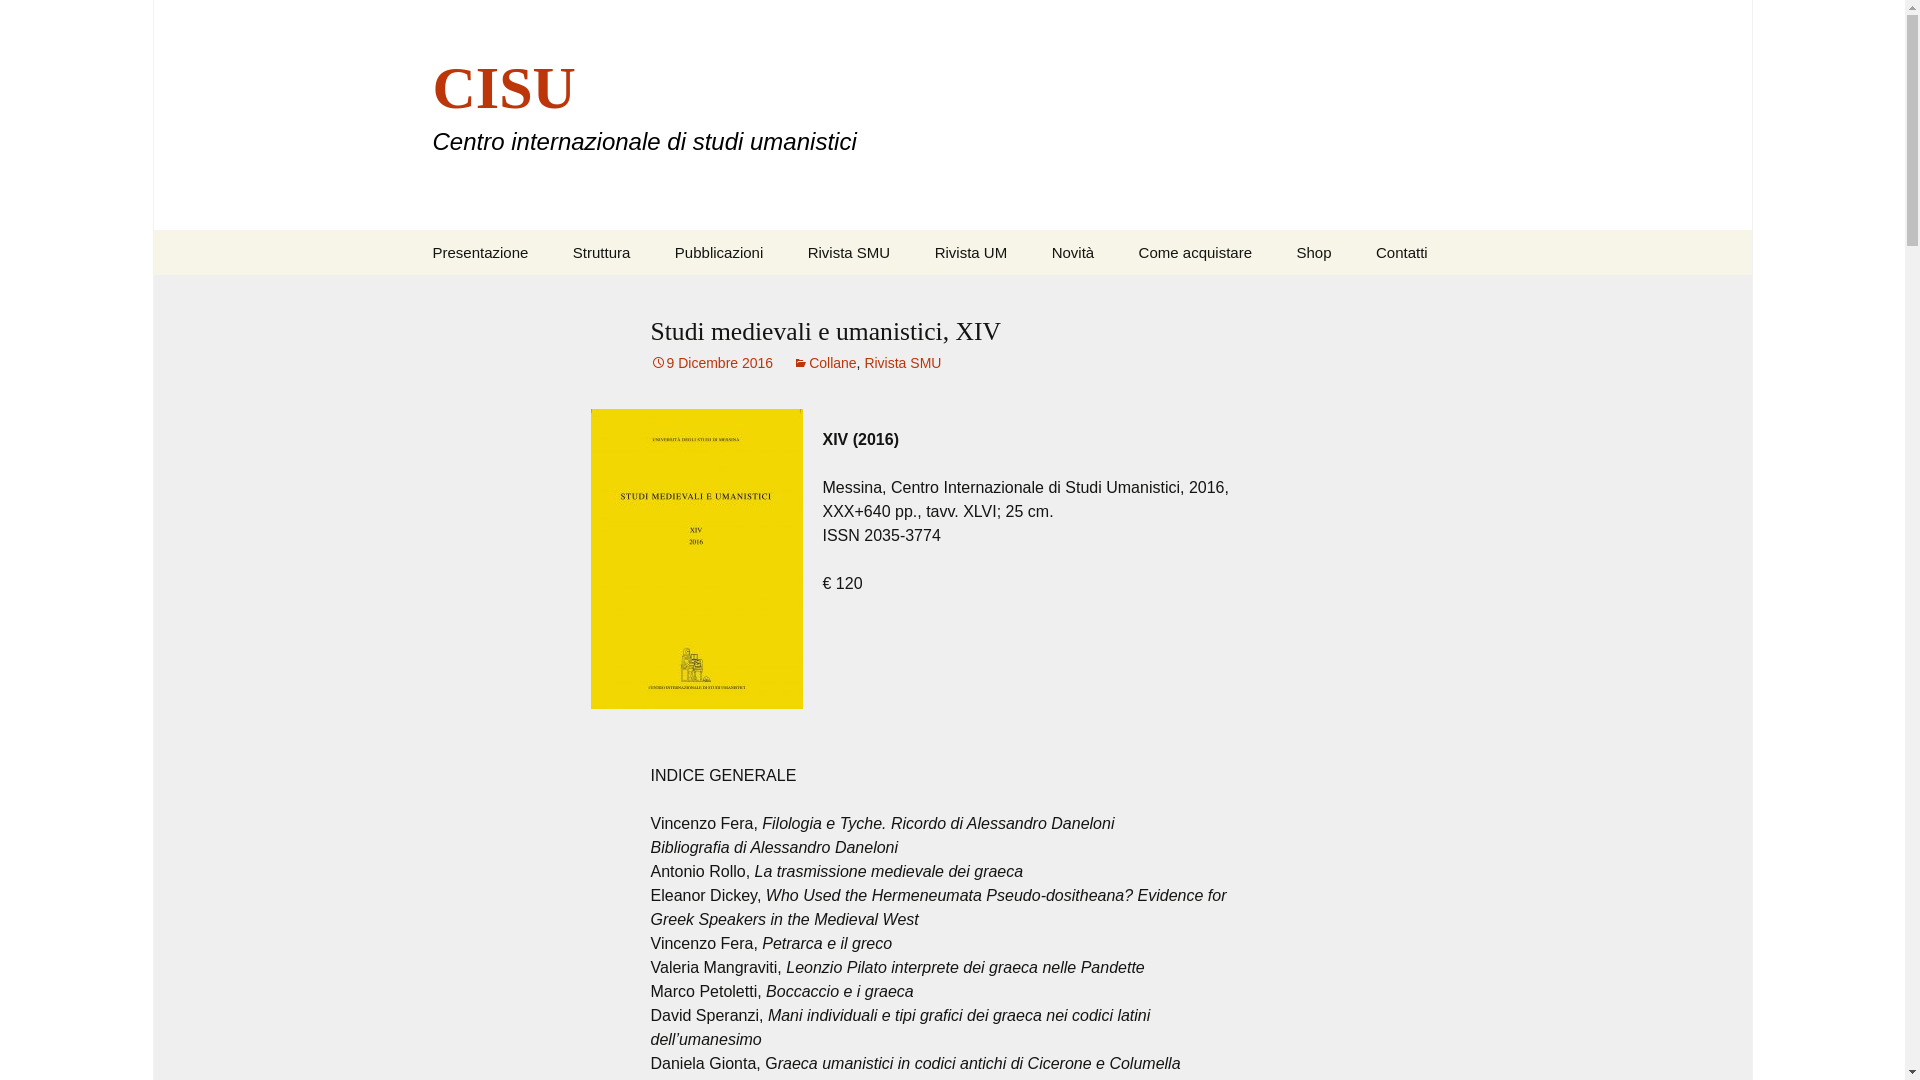 This screenshot has width=1920, height=1080. What do you see at coordinates (971, 252) in the screenshot?
I see `Codice etico` at bounding box center [971, 252].